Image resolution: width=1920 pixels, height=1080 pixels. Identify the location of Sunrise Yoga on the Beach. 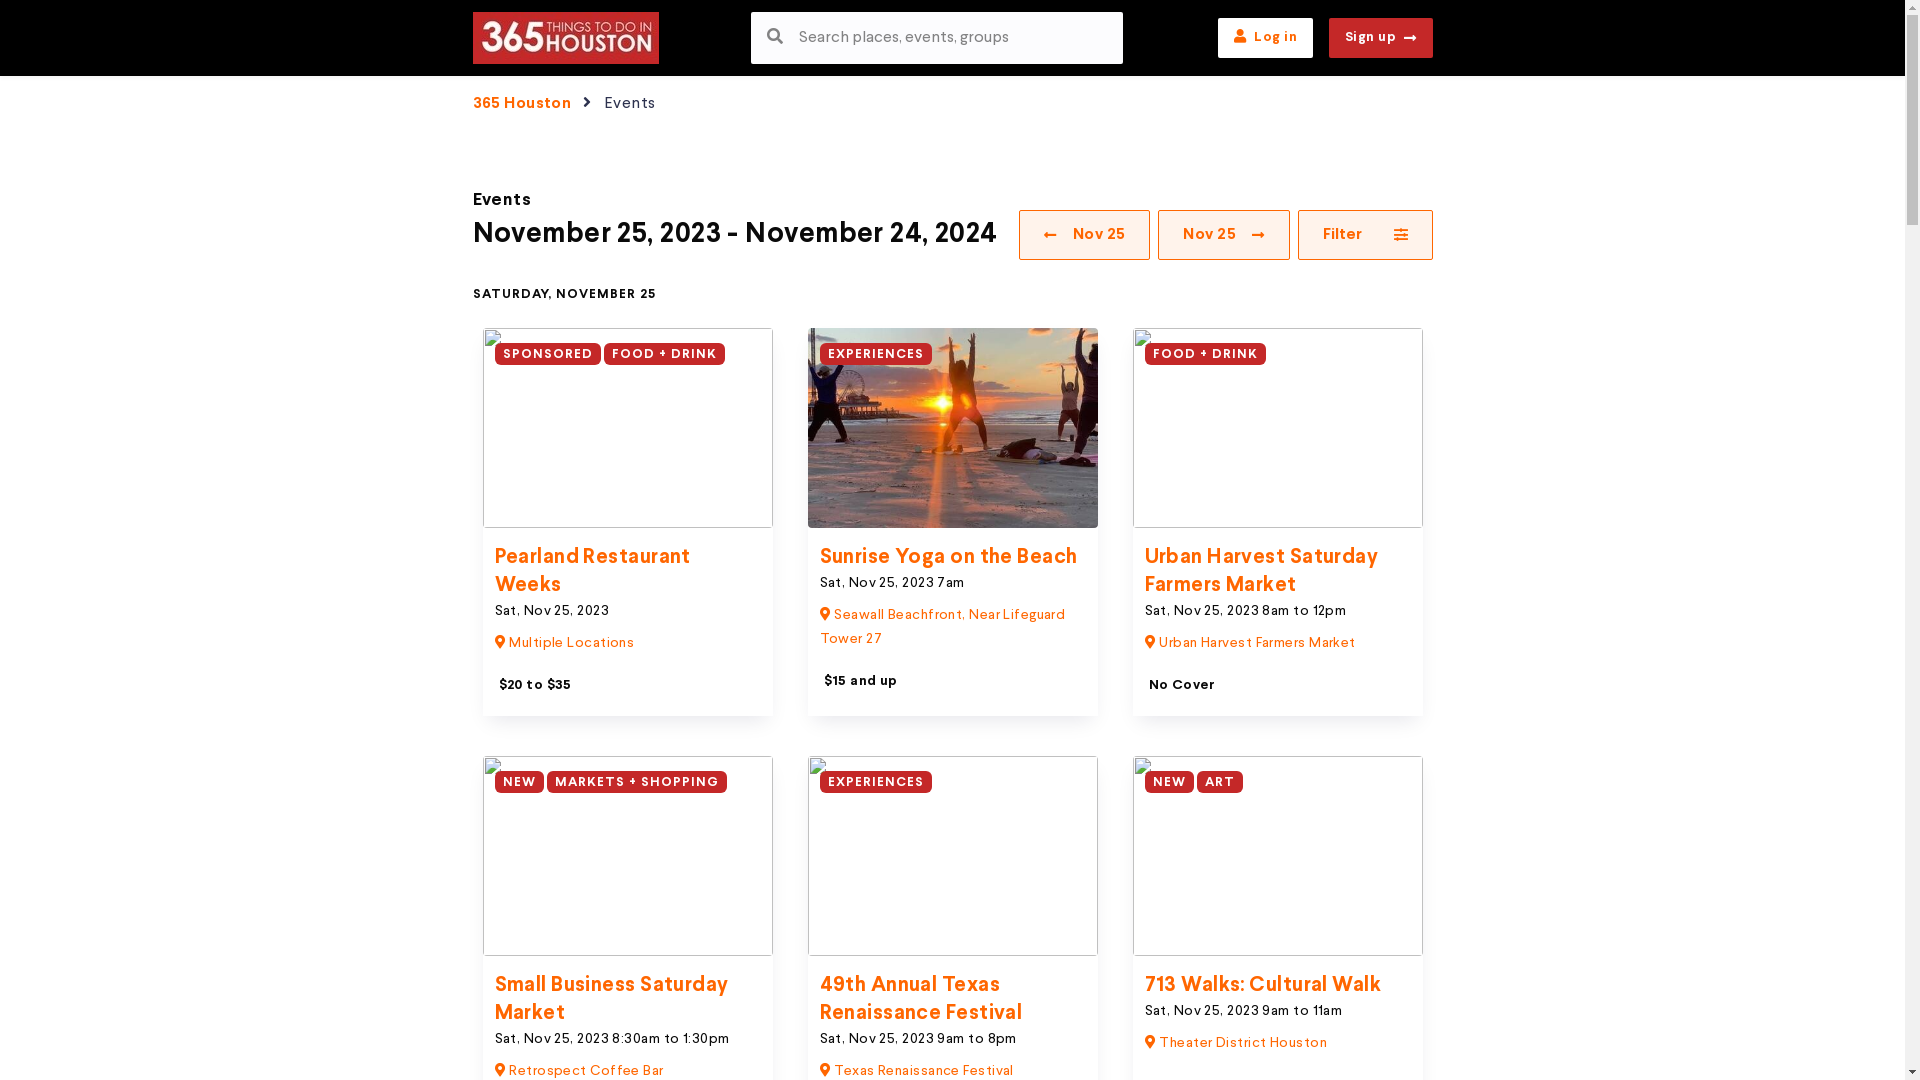
(949, 558).